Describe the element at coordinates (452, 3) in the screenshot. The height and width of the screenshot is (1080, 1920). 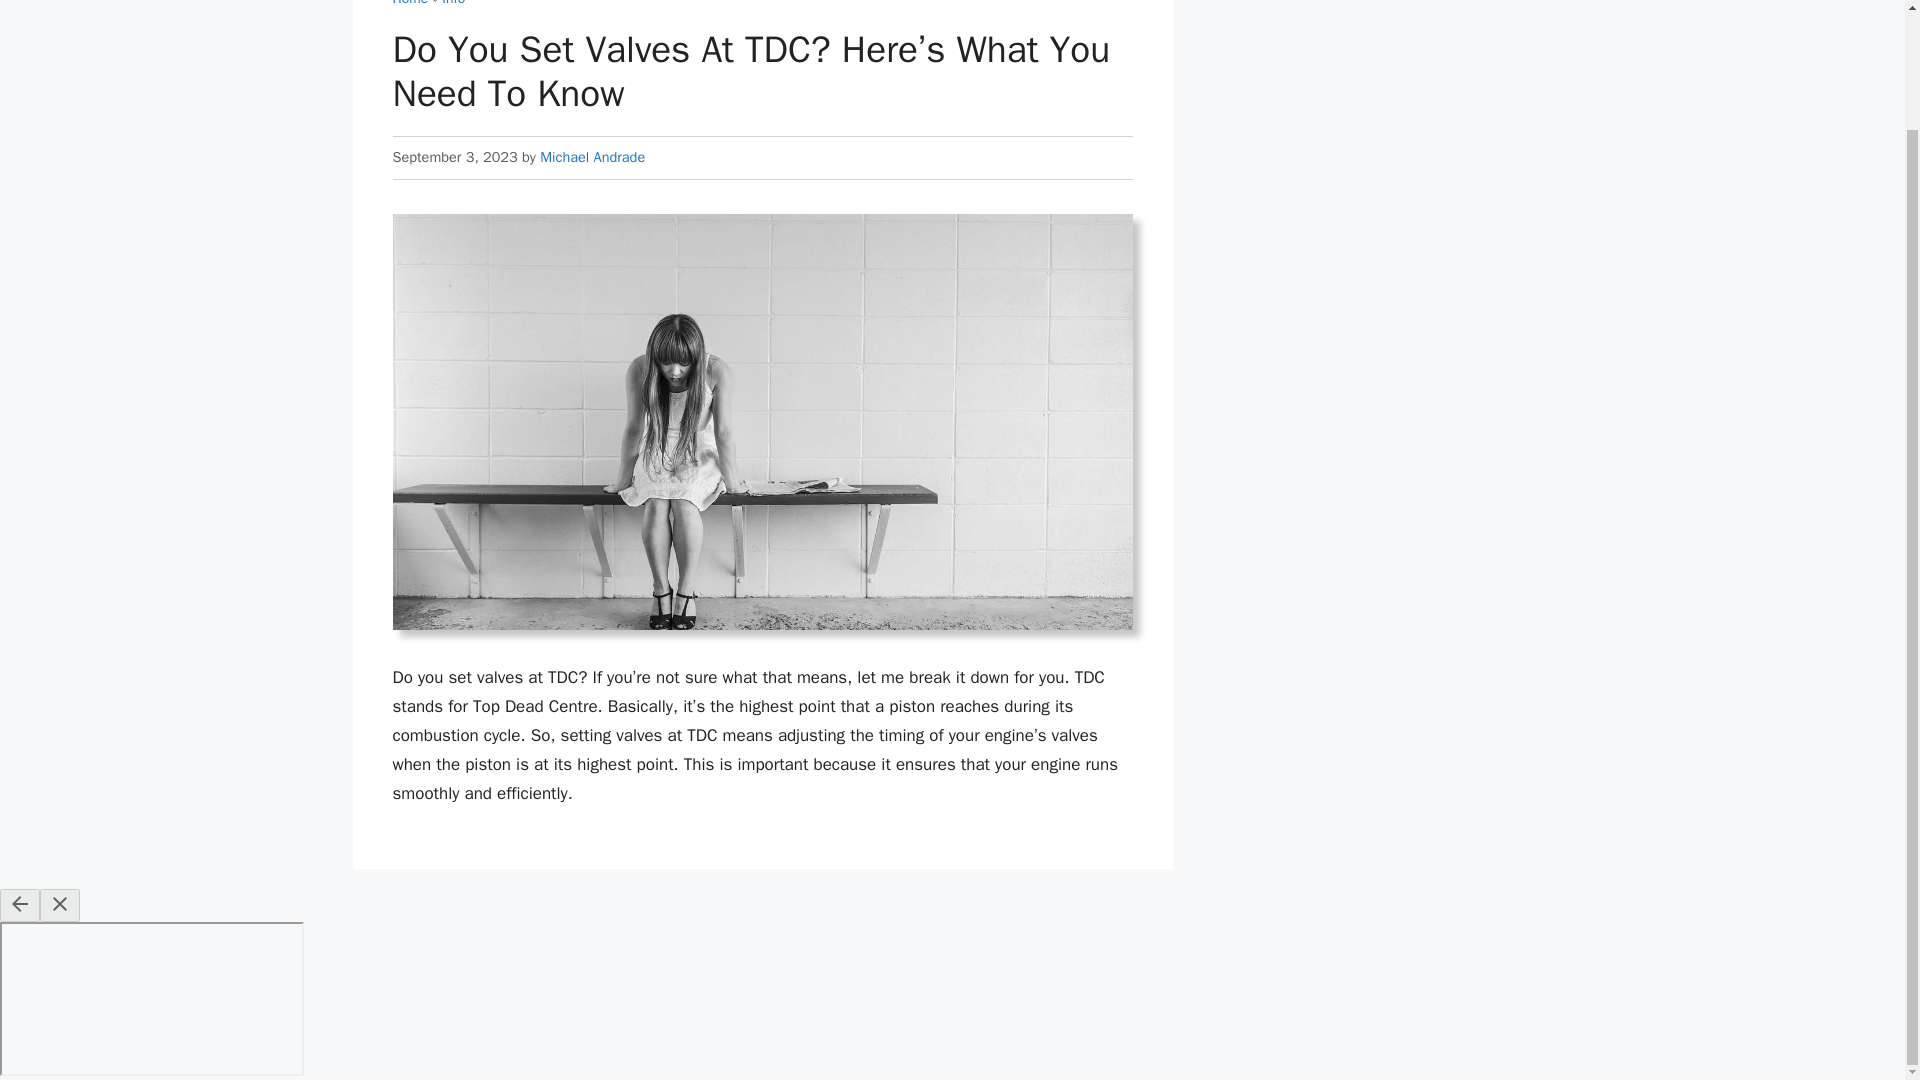
I see `Info` at that location.